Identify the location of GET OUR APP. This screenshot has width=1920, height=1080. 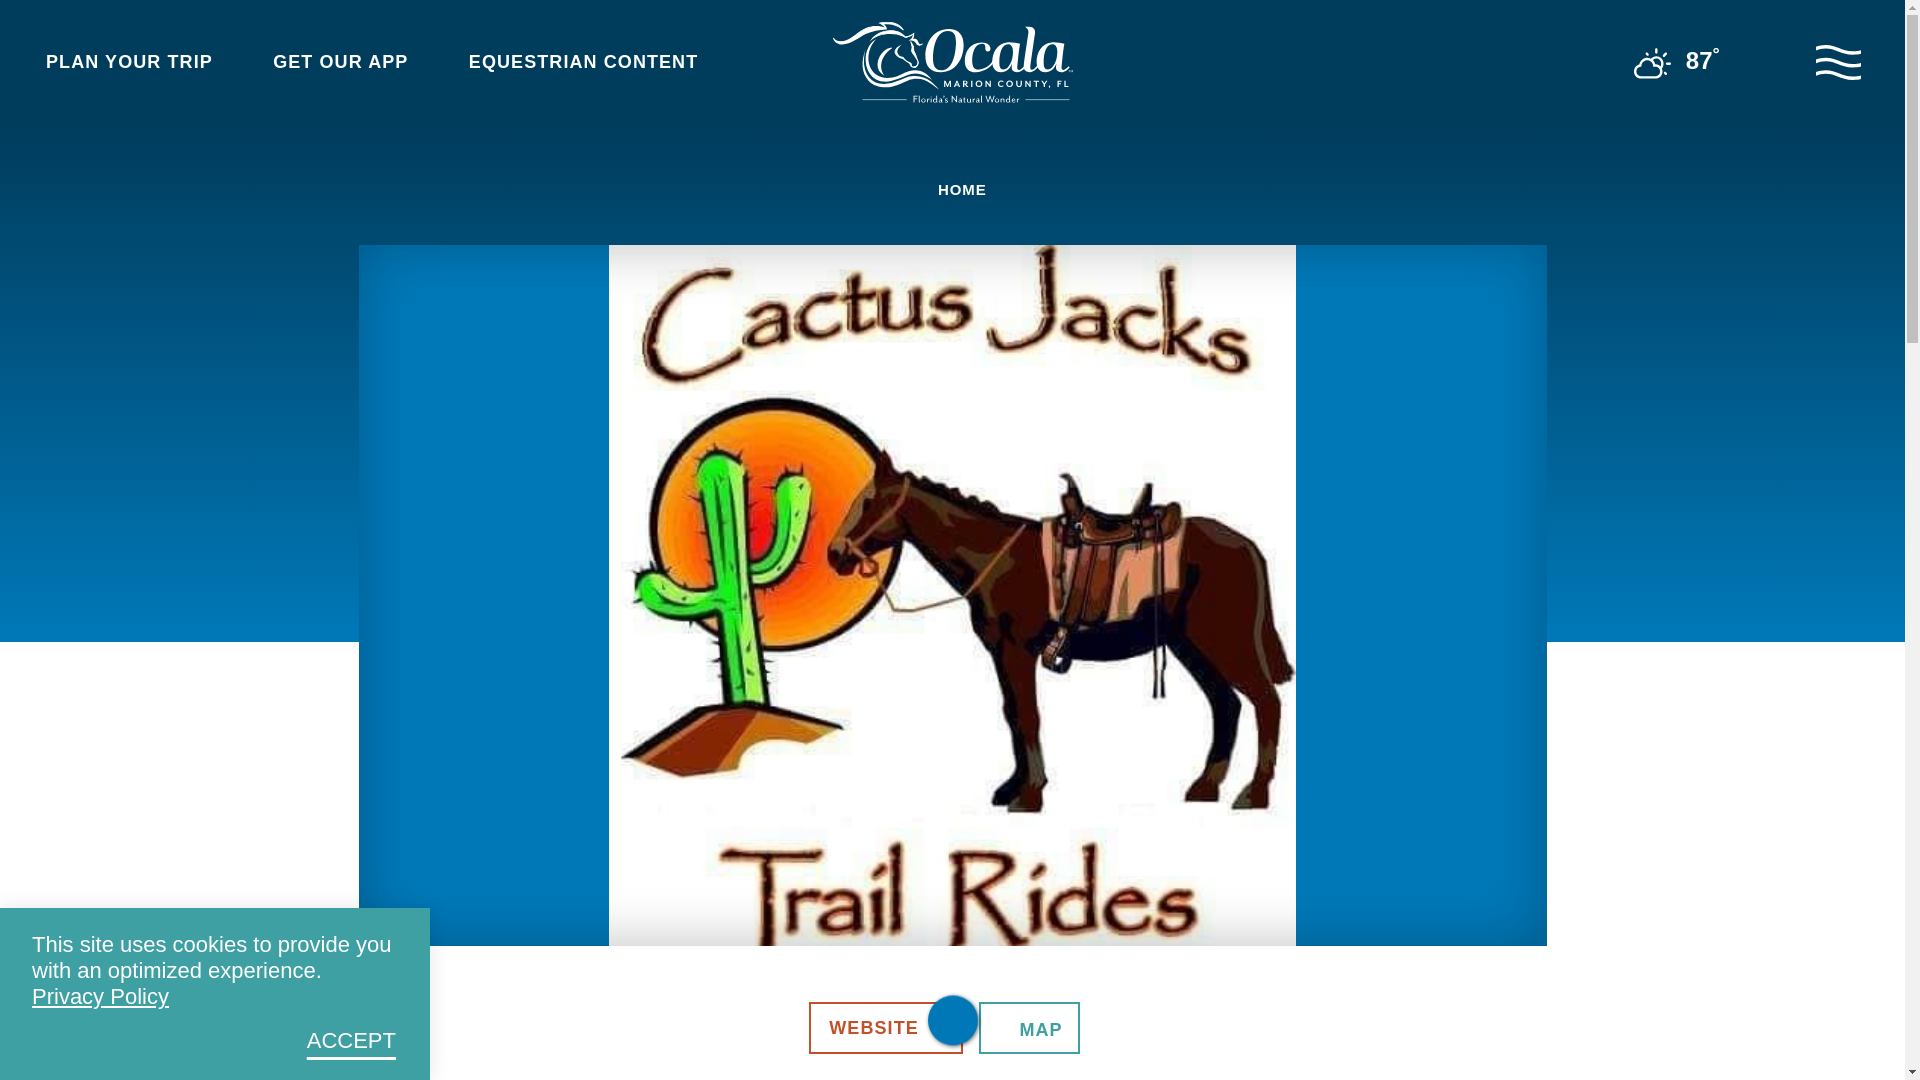
(352, 62).